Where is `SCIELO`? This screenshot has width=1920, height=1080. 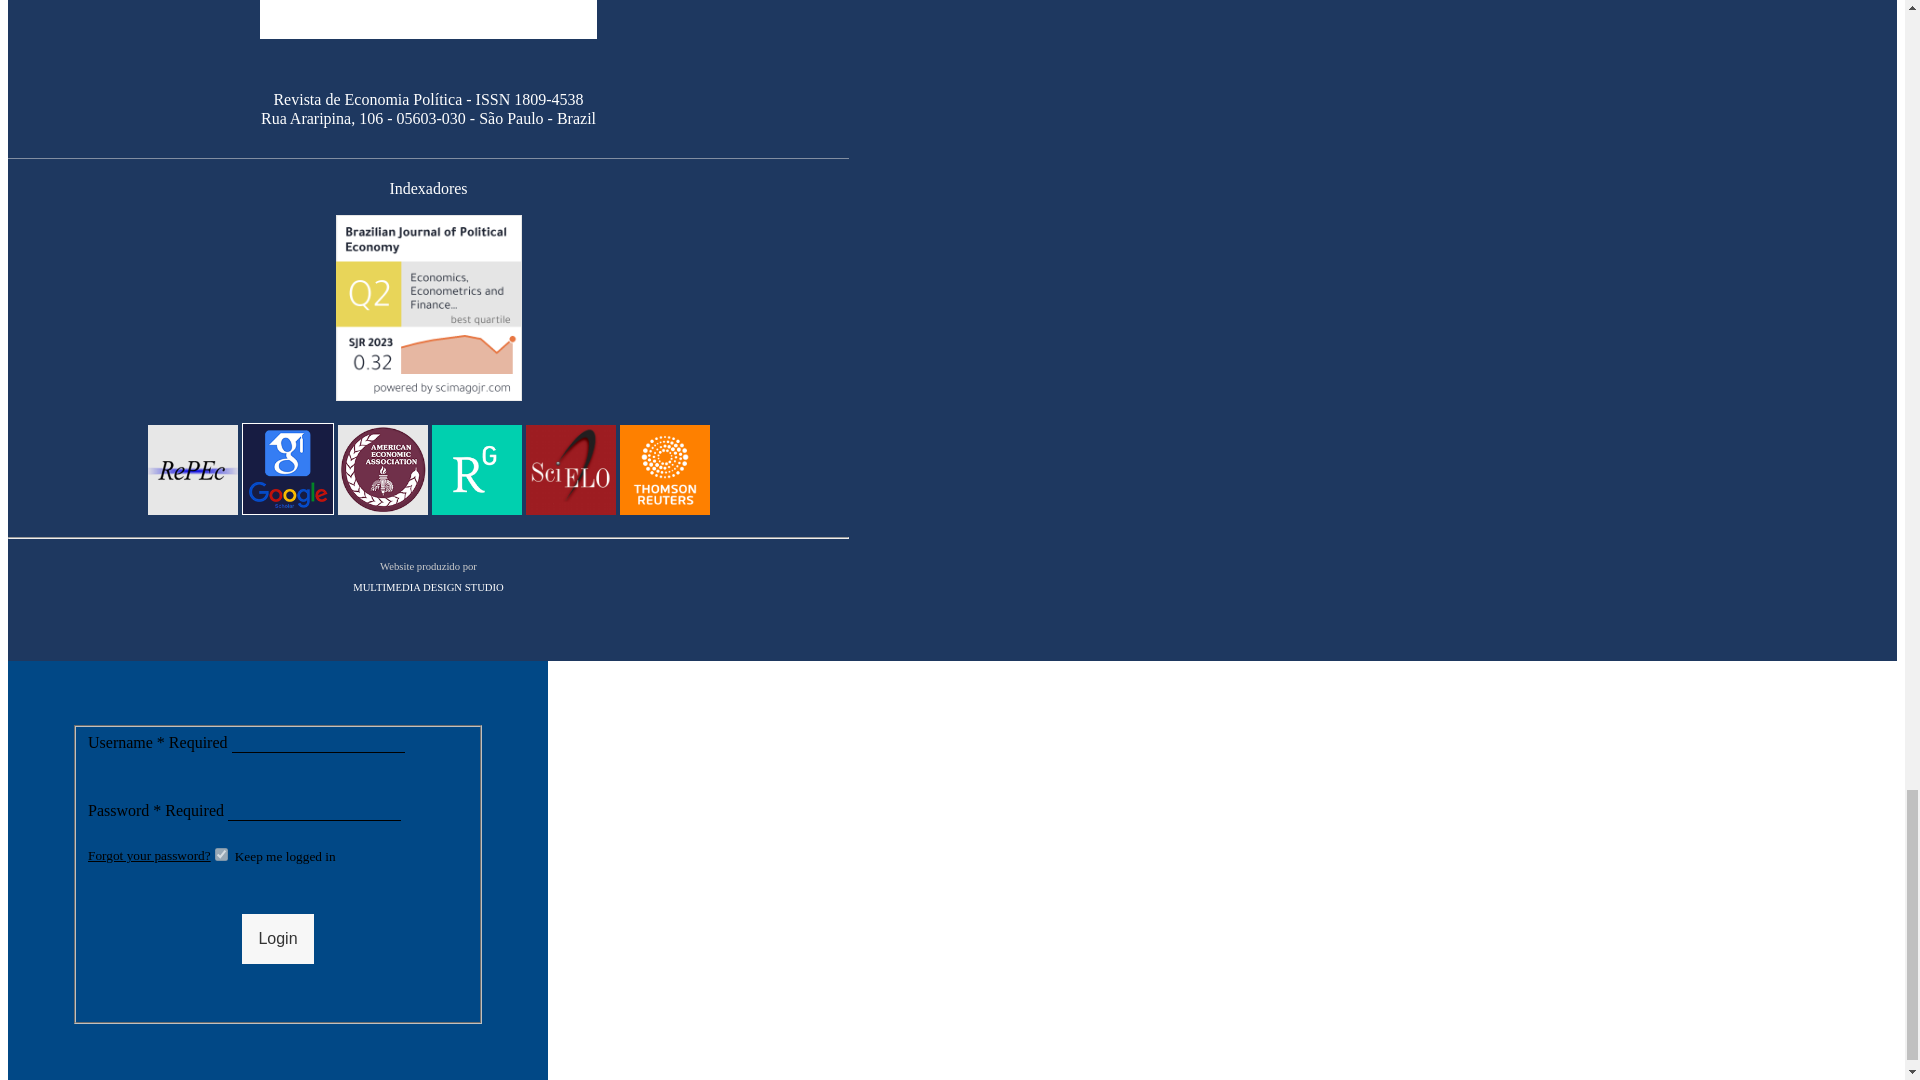 SCIELO is located at coordinates (571, 511).